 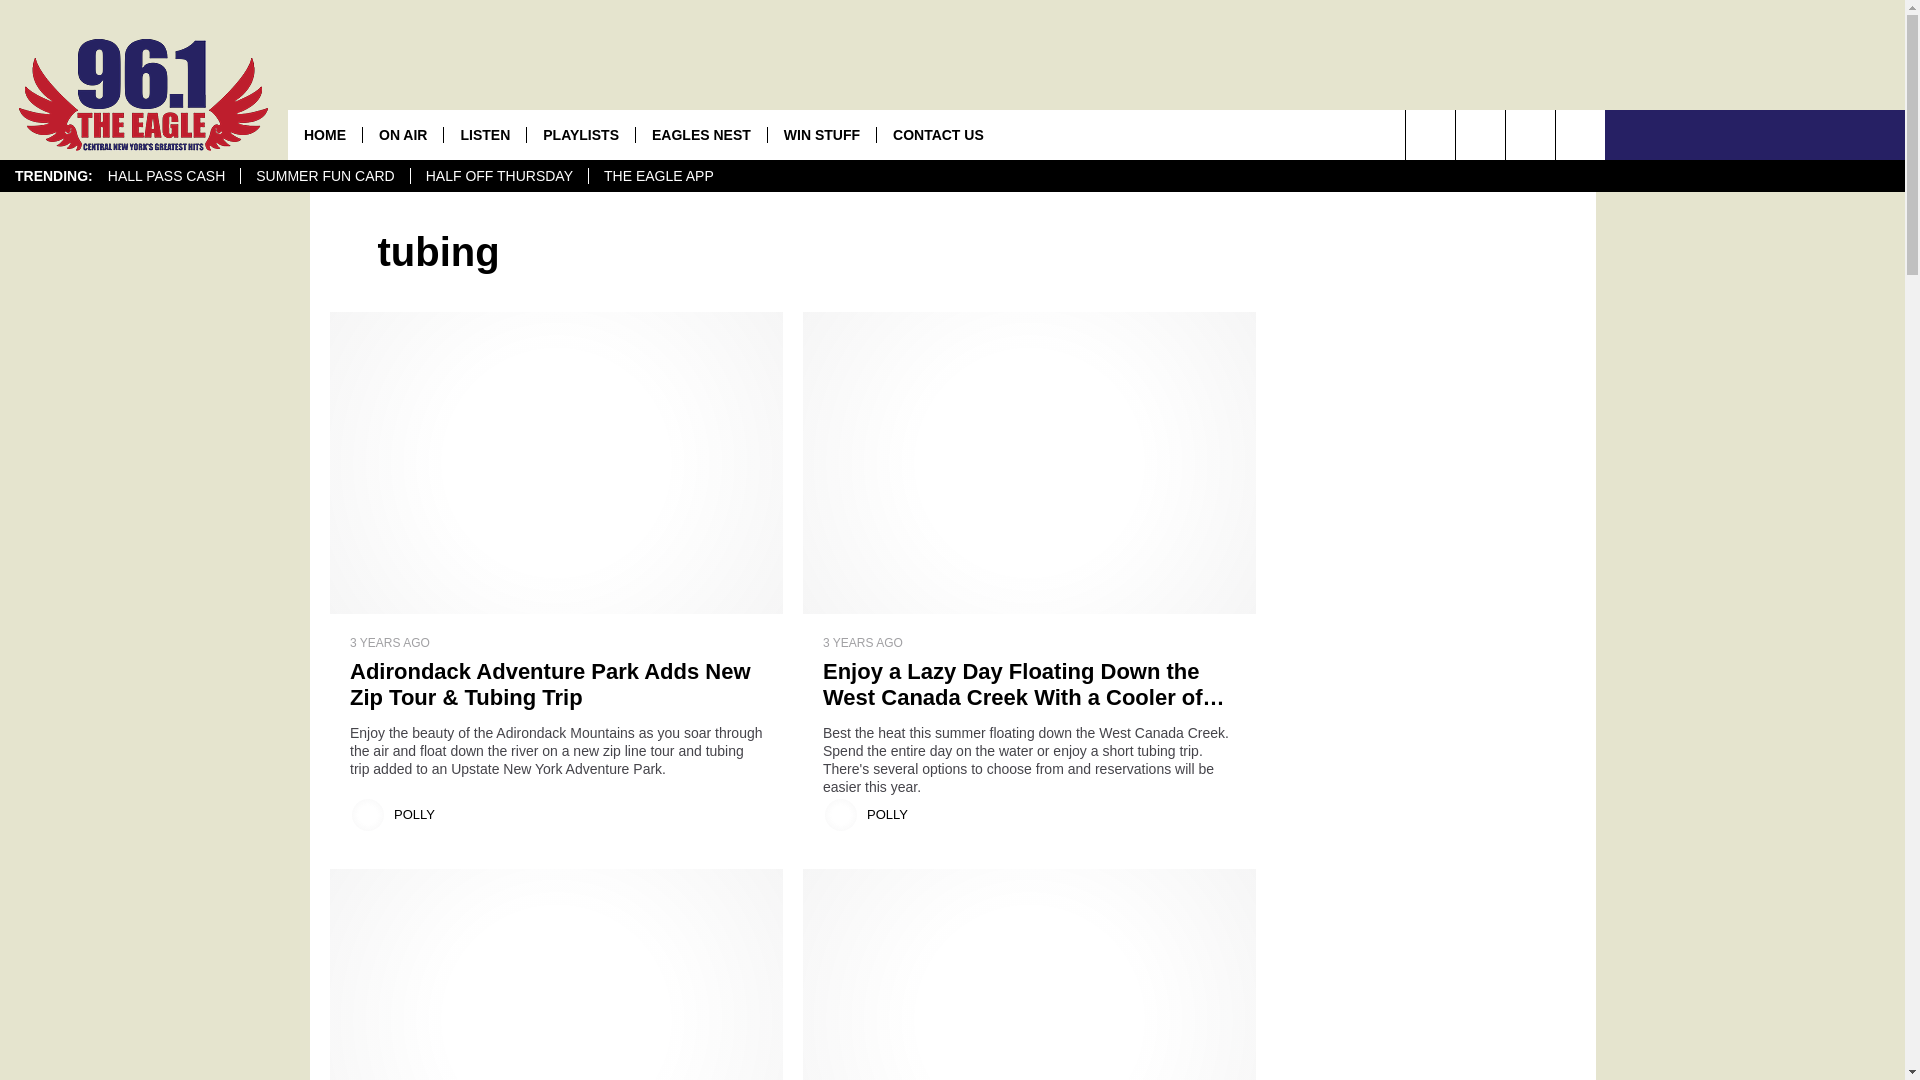 I want to click on HOME, so click(x=325, y=134).